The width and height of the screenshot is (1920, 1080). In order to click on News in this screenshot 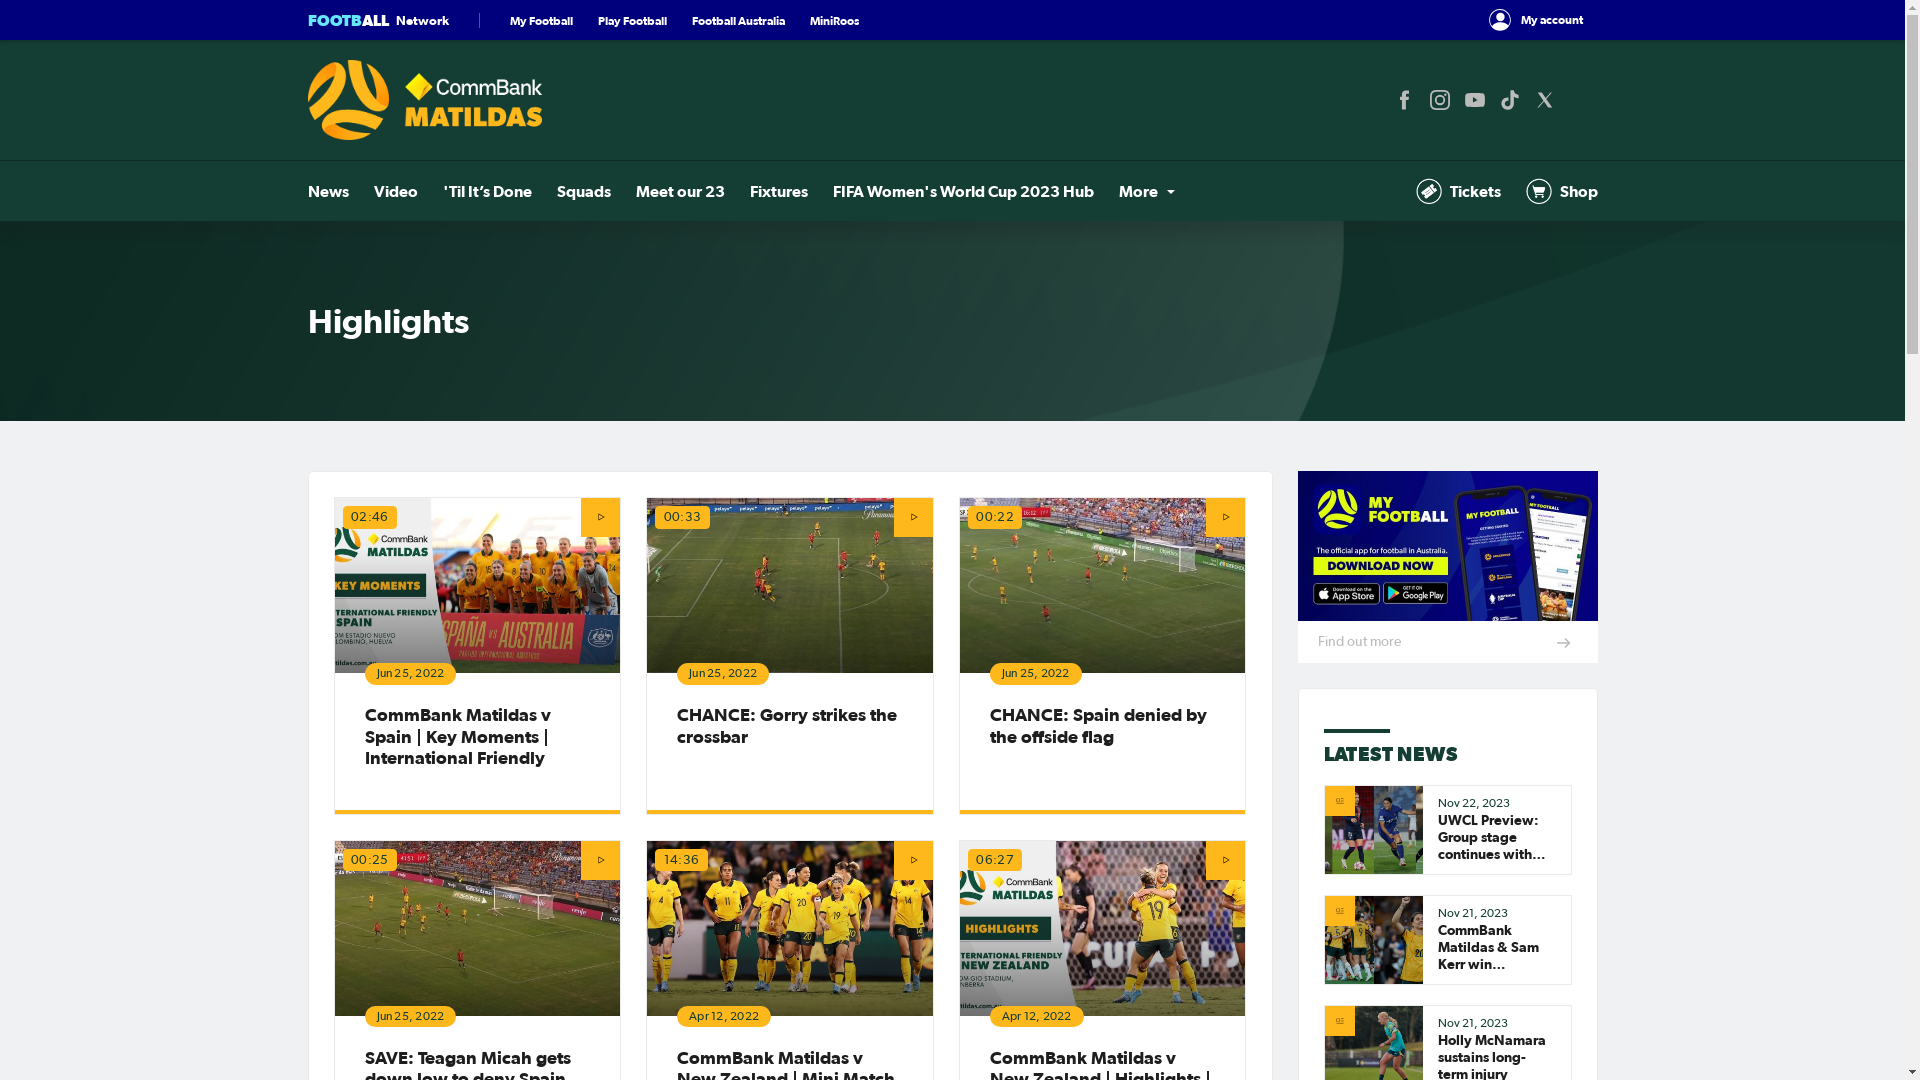, I will do `click(328, 191)`.